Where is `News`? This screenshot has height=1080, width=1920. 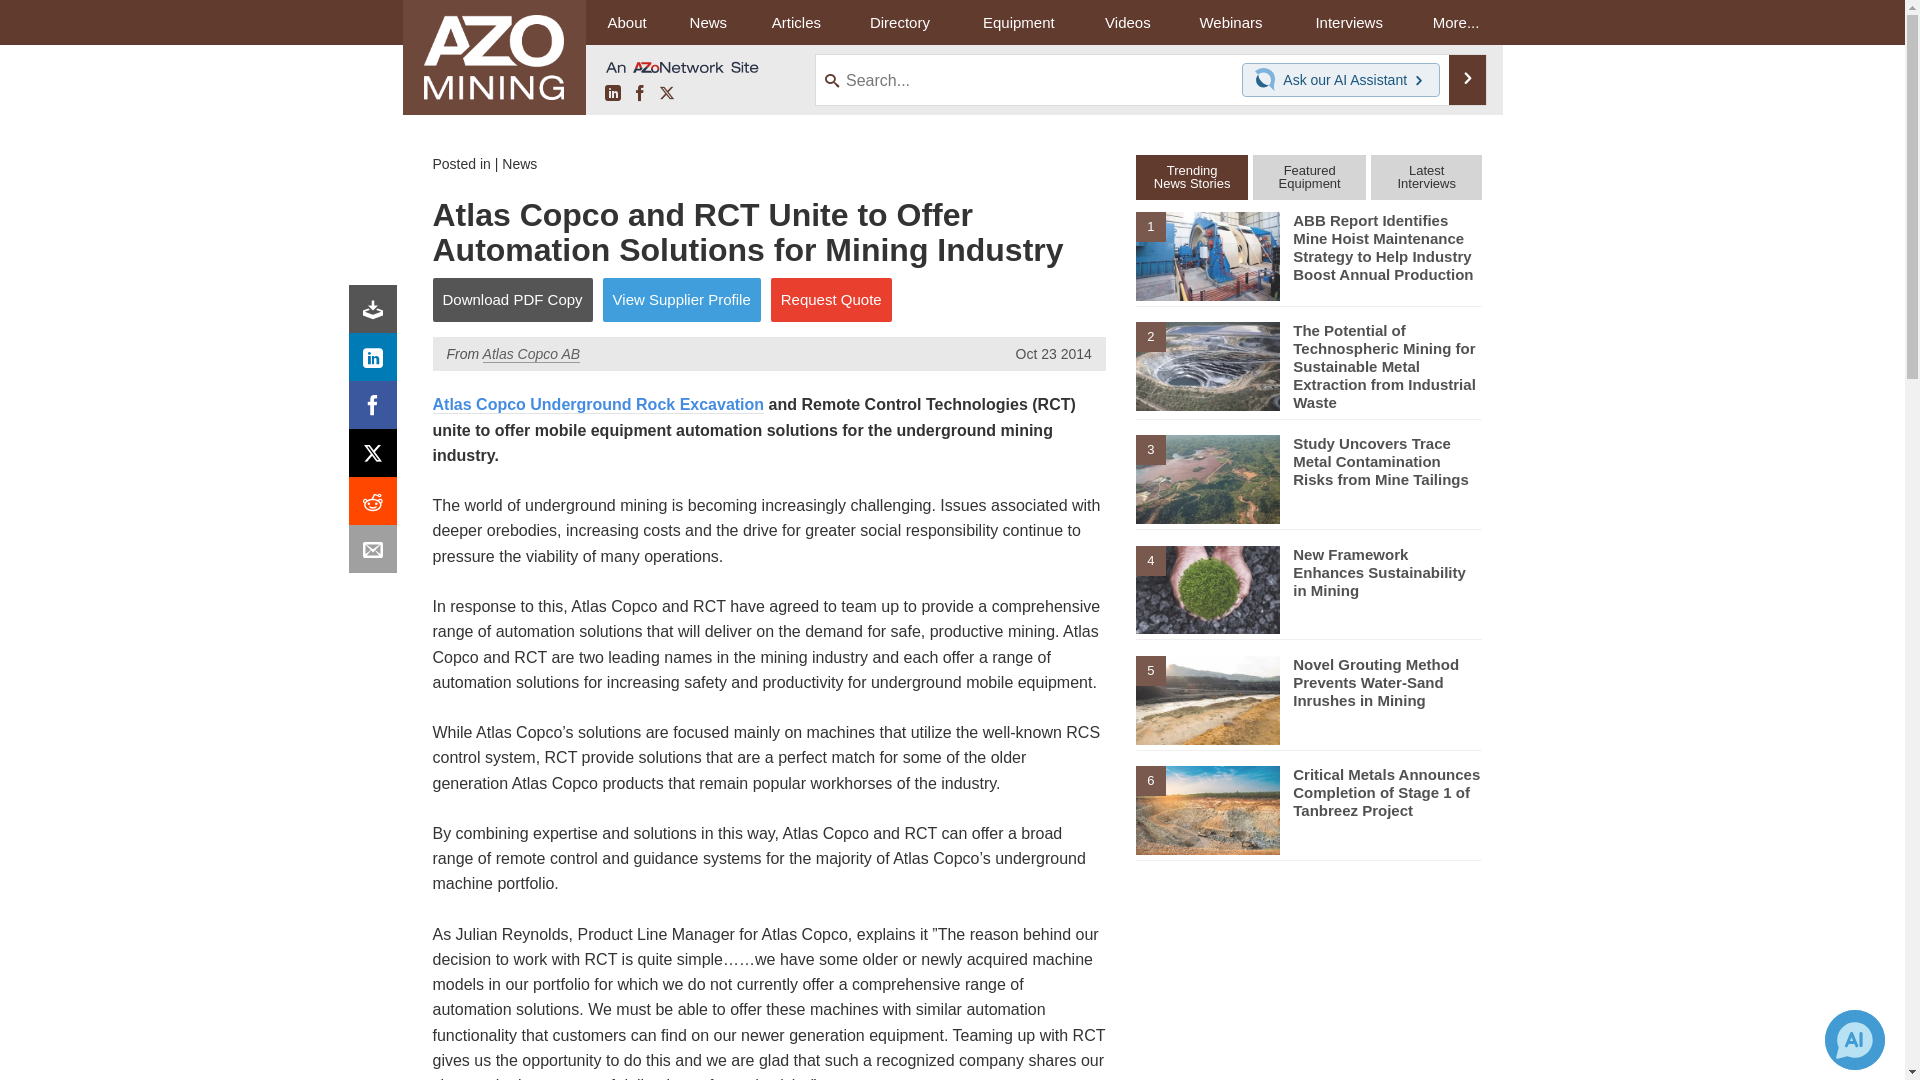
News is located at coordinates (708, 22).